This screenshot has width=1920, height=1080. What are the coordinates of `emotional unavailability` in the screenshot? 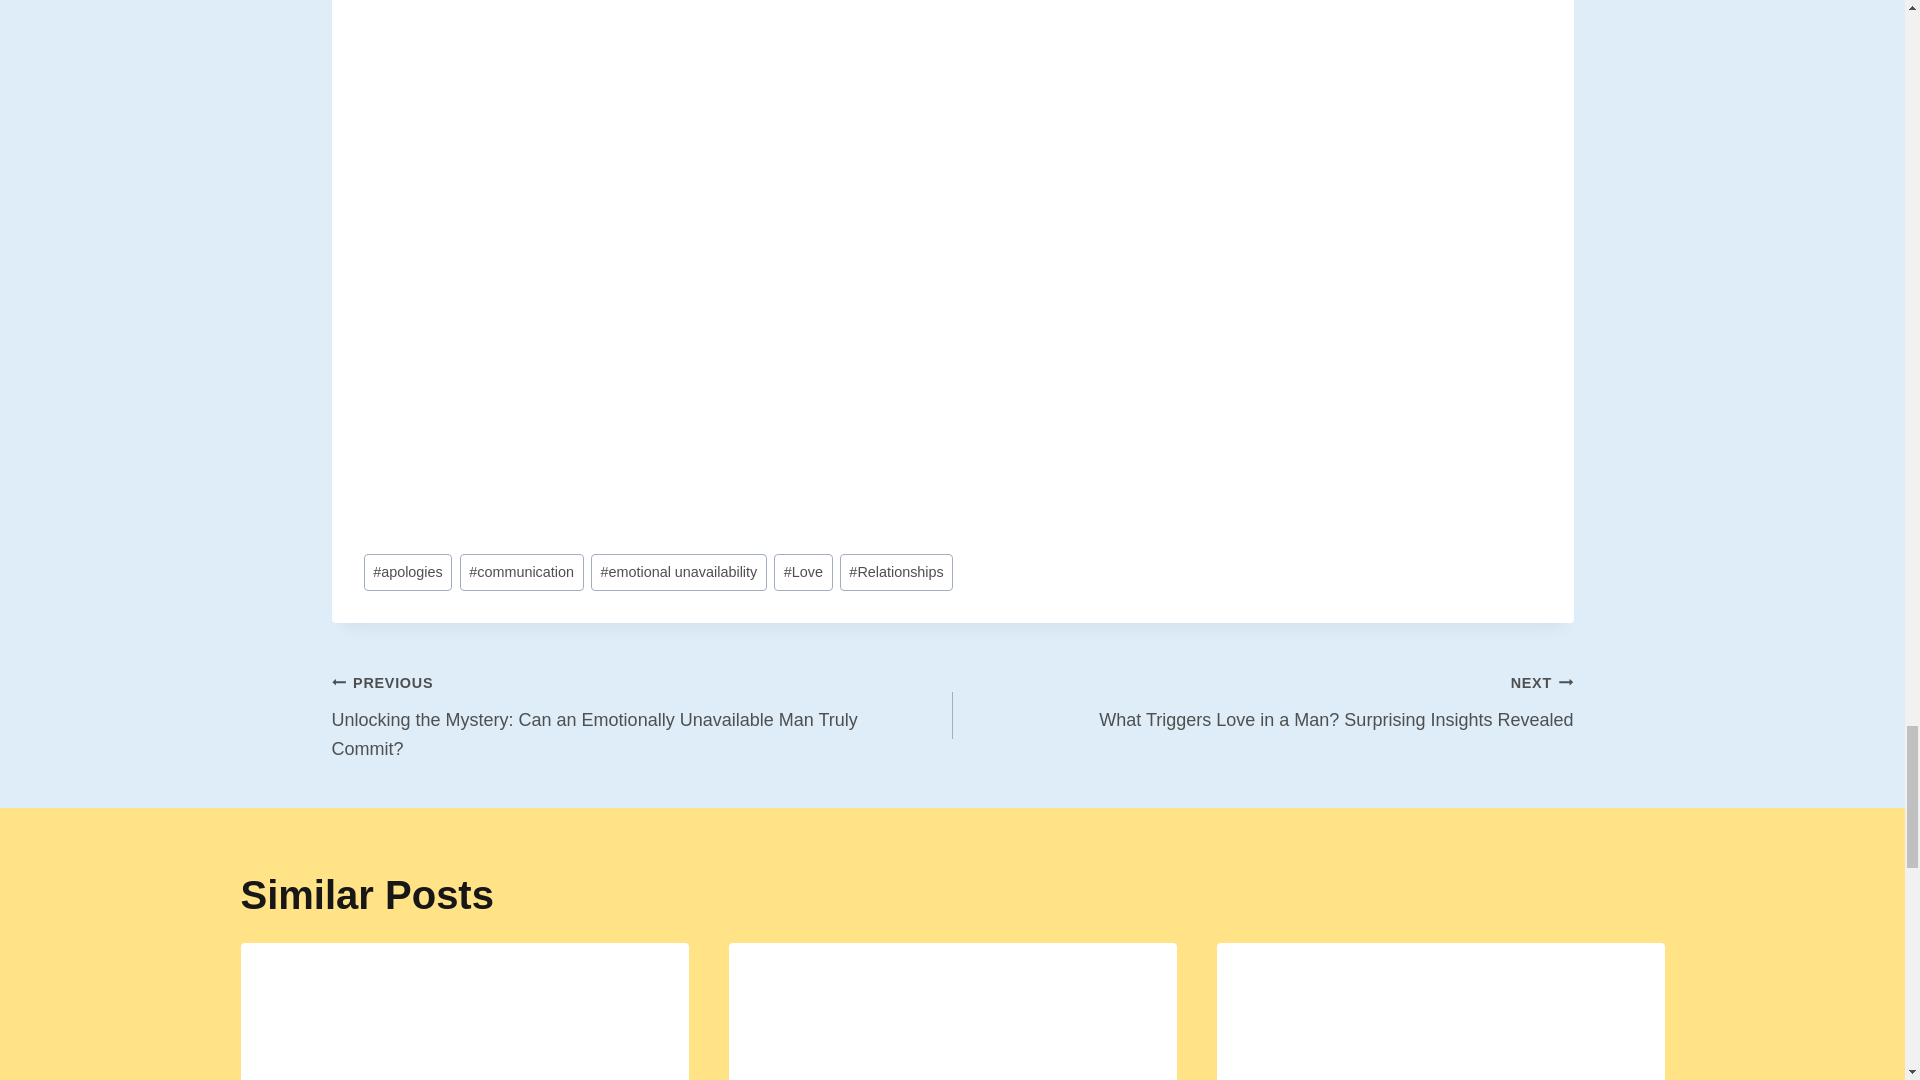 It's located at (678, 572).